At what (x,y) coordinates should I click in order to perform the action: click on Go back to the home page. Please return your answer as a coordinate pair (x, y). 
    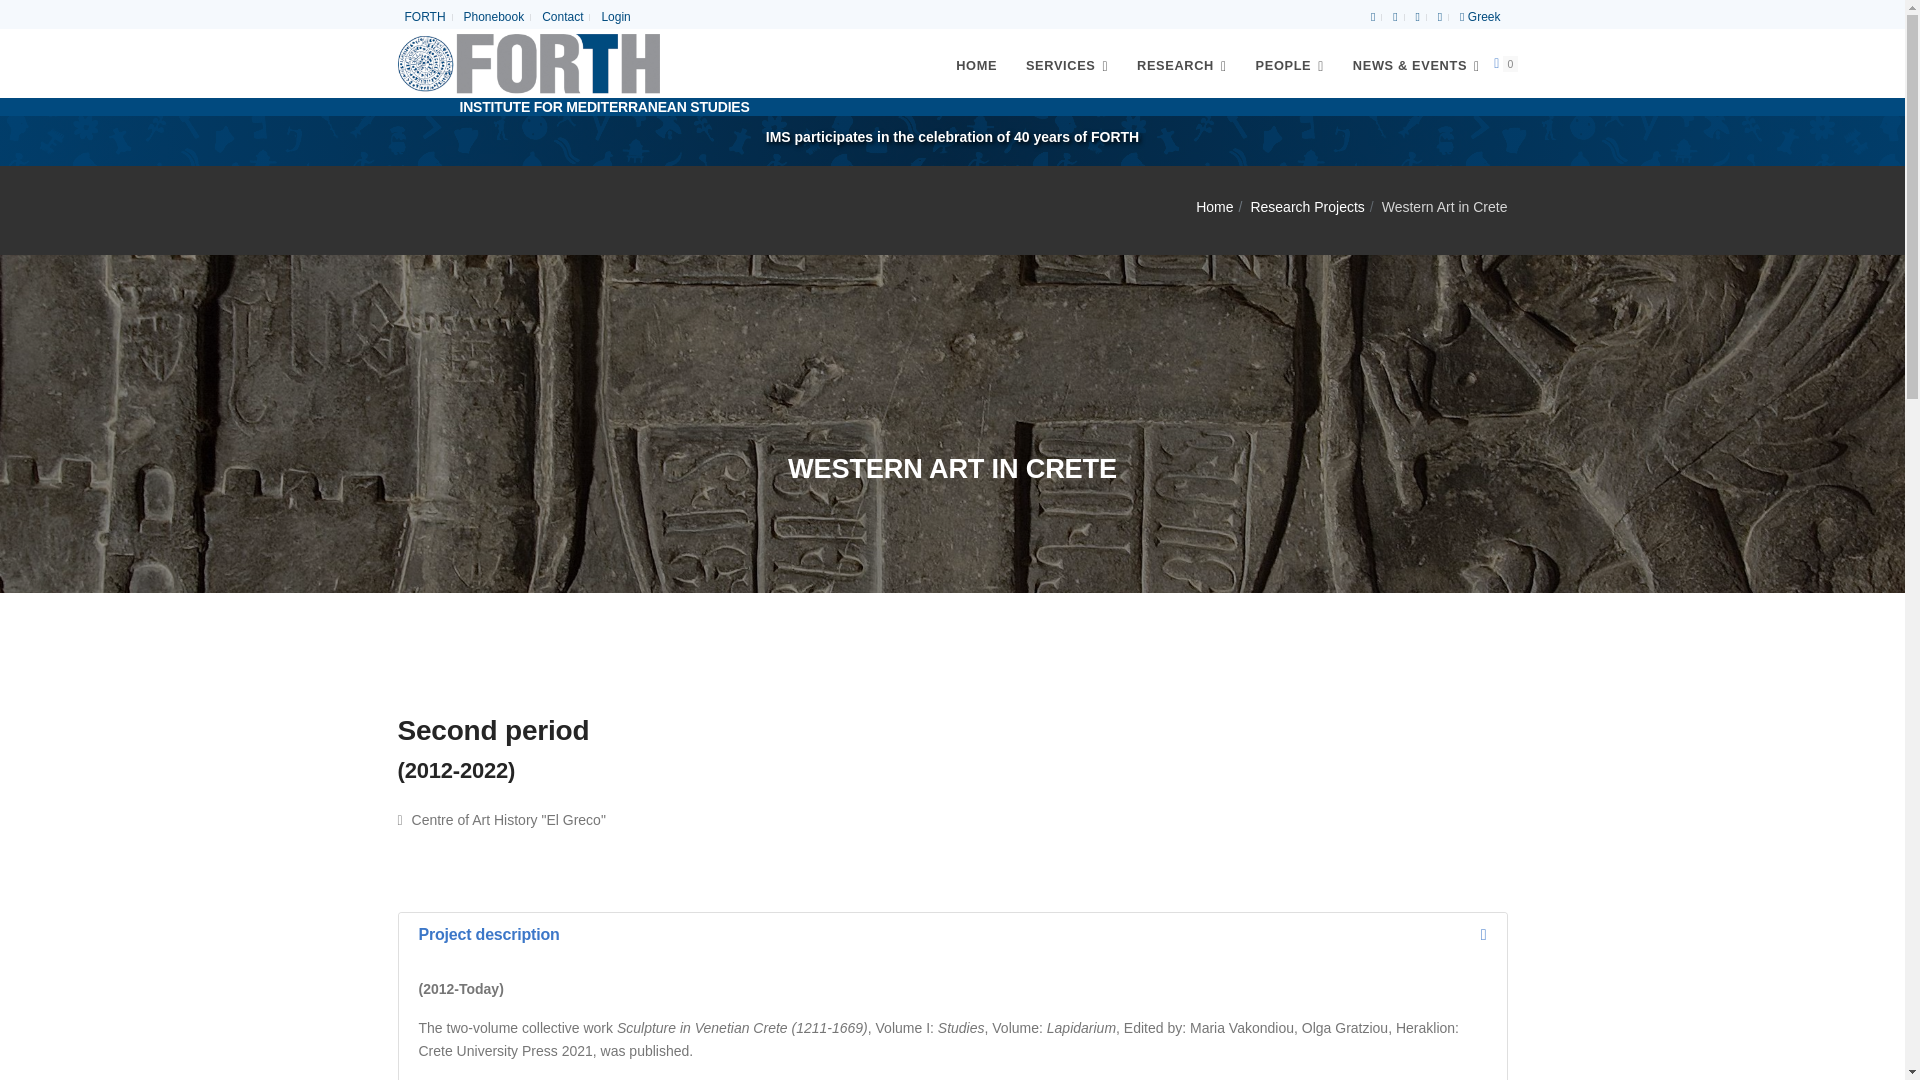
    Looking at the image, I should click on (528, 63).